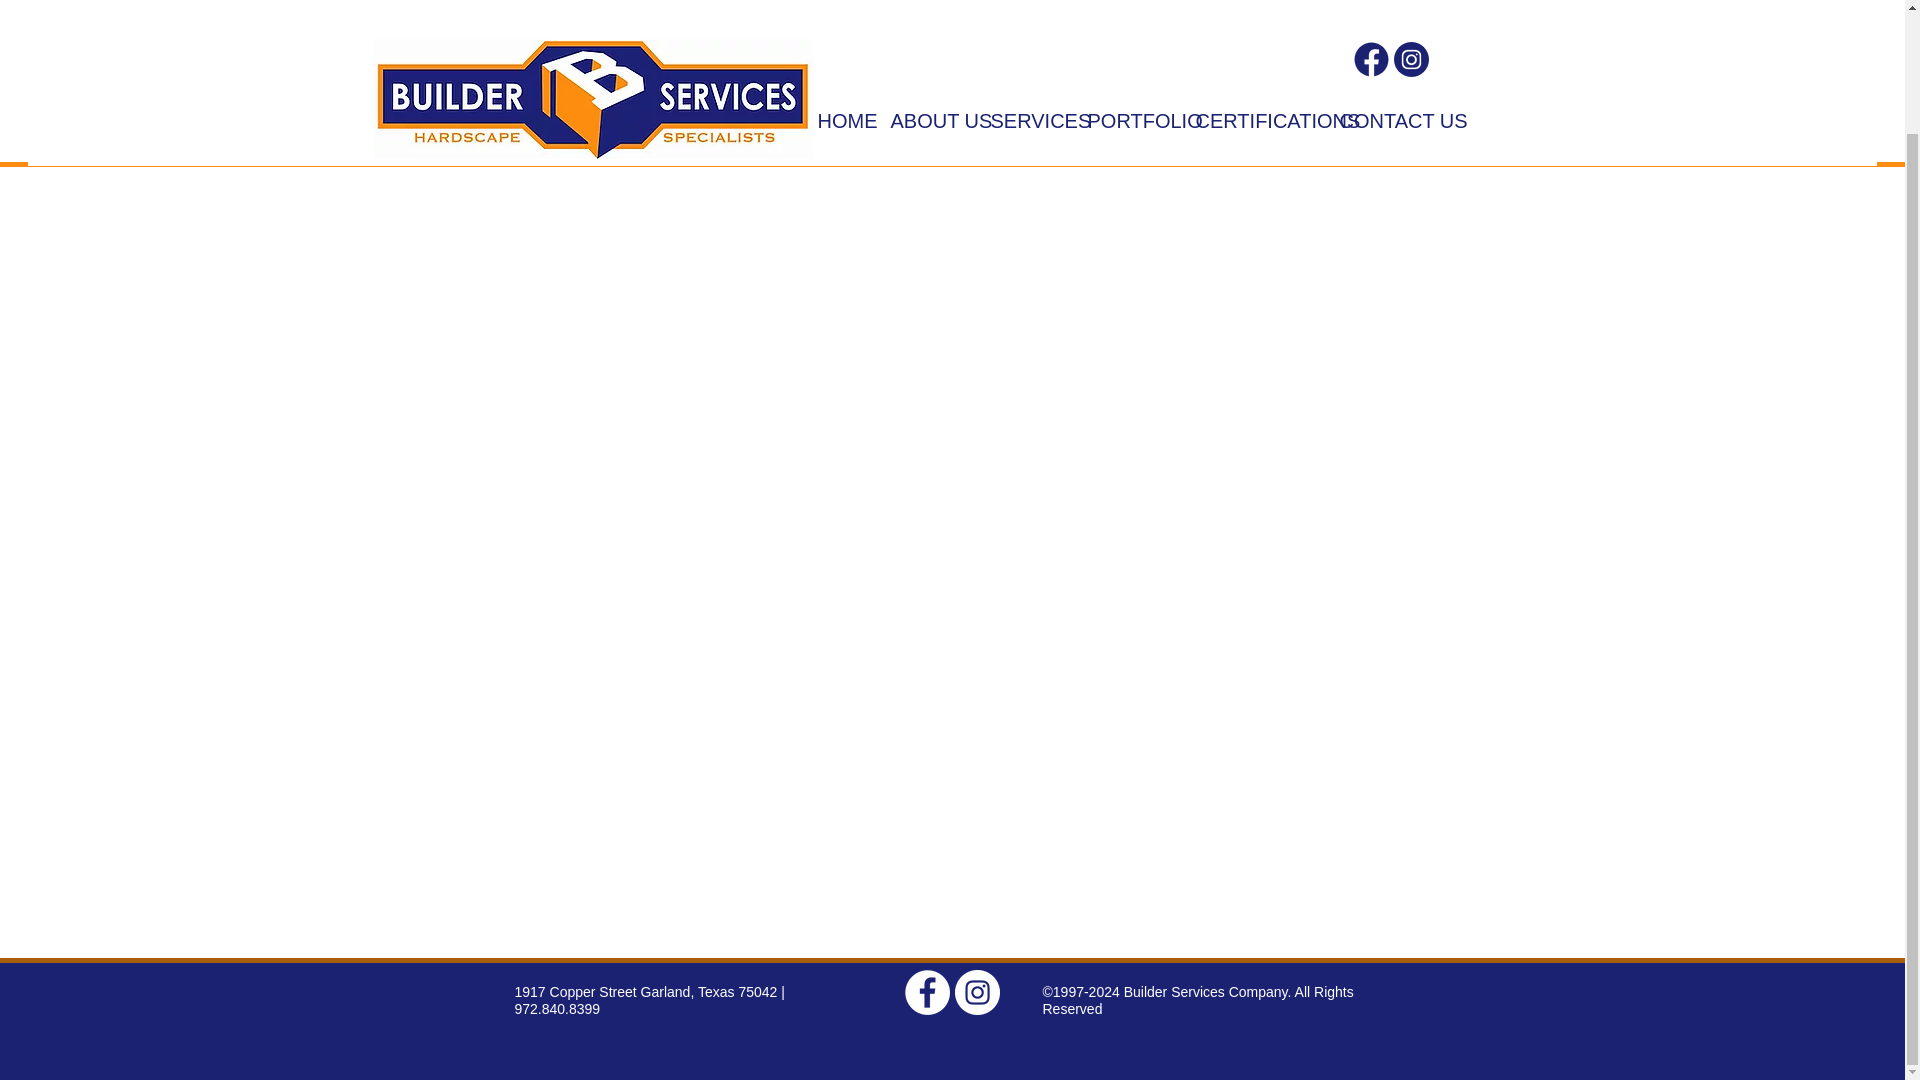 This screenshot has width=1920, height=1080. I want to click on CERTIFICATIONS, so click(1252, 3).